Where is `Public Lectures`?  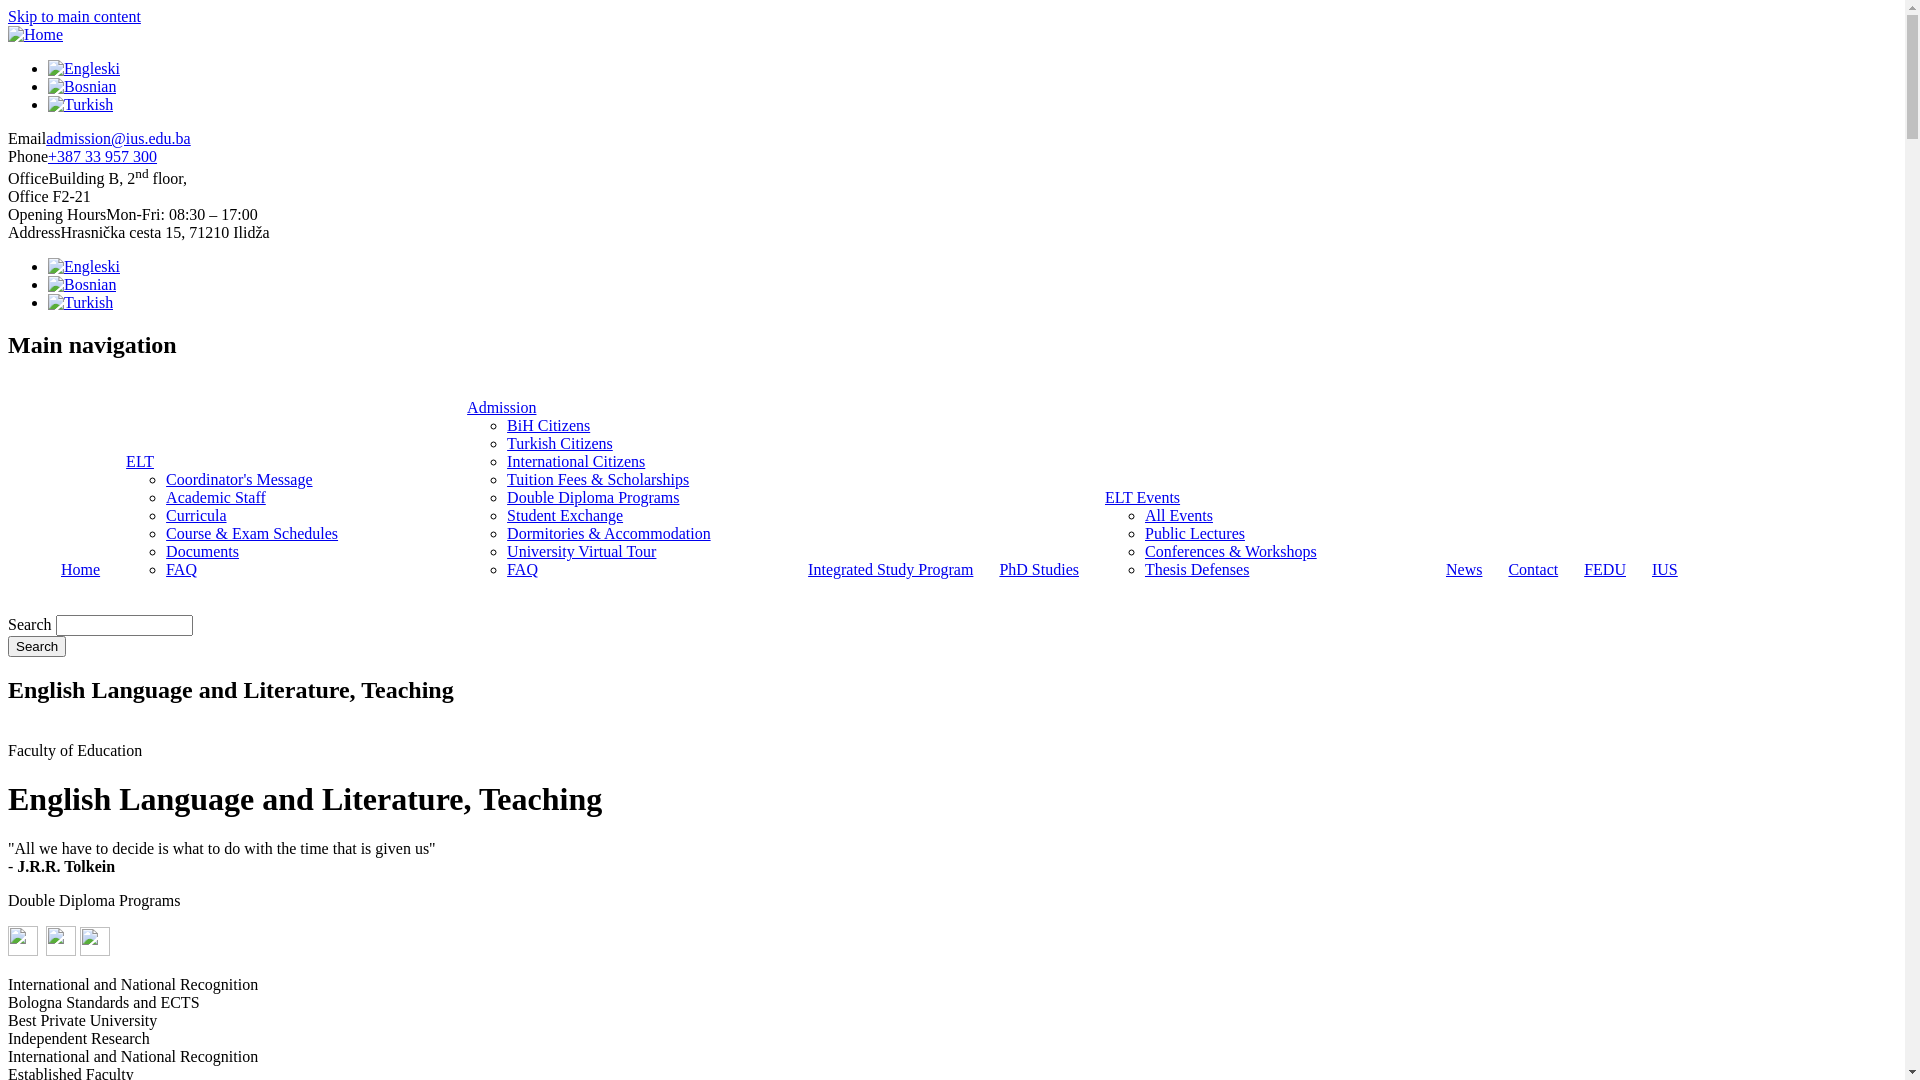
Public Lectures is located at coordinates (1195, 534).